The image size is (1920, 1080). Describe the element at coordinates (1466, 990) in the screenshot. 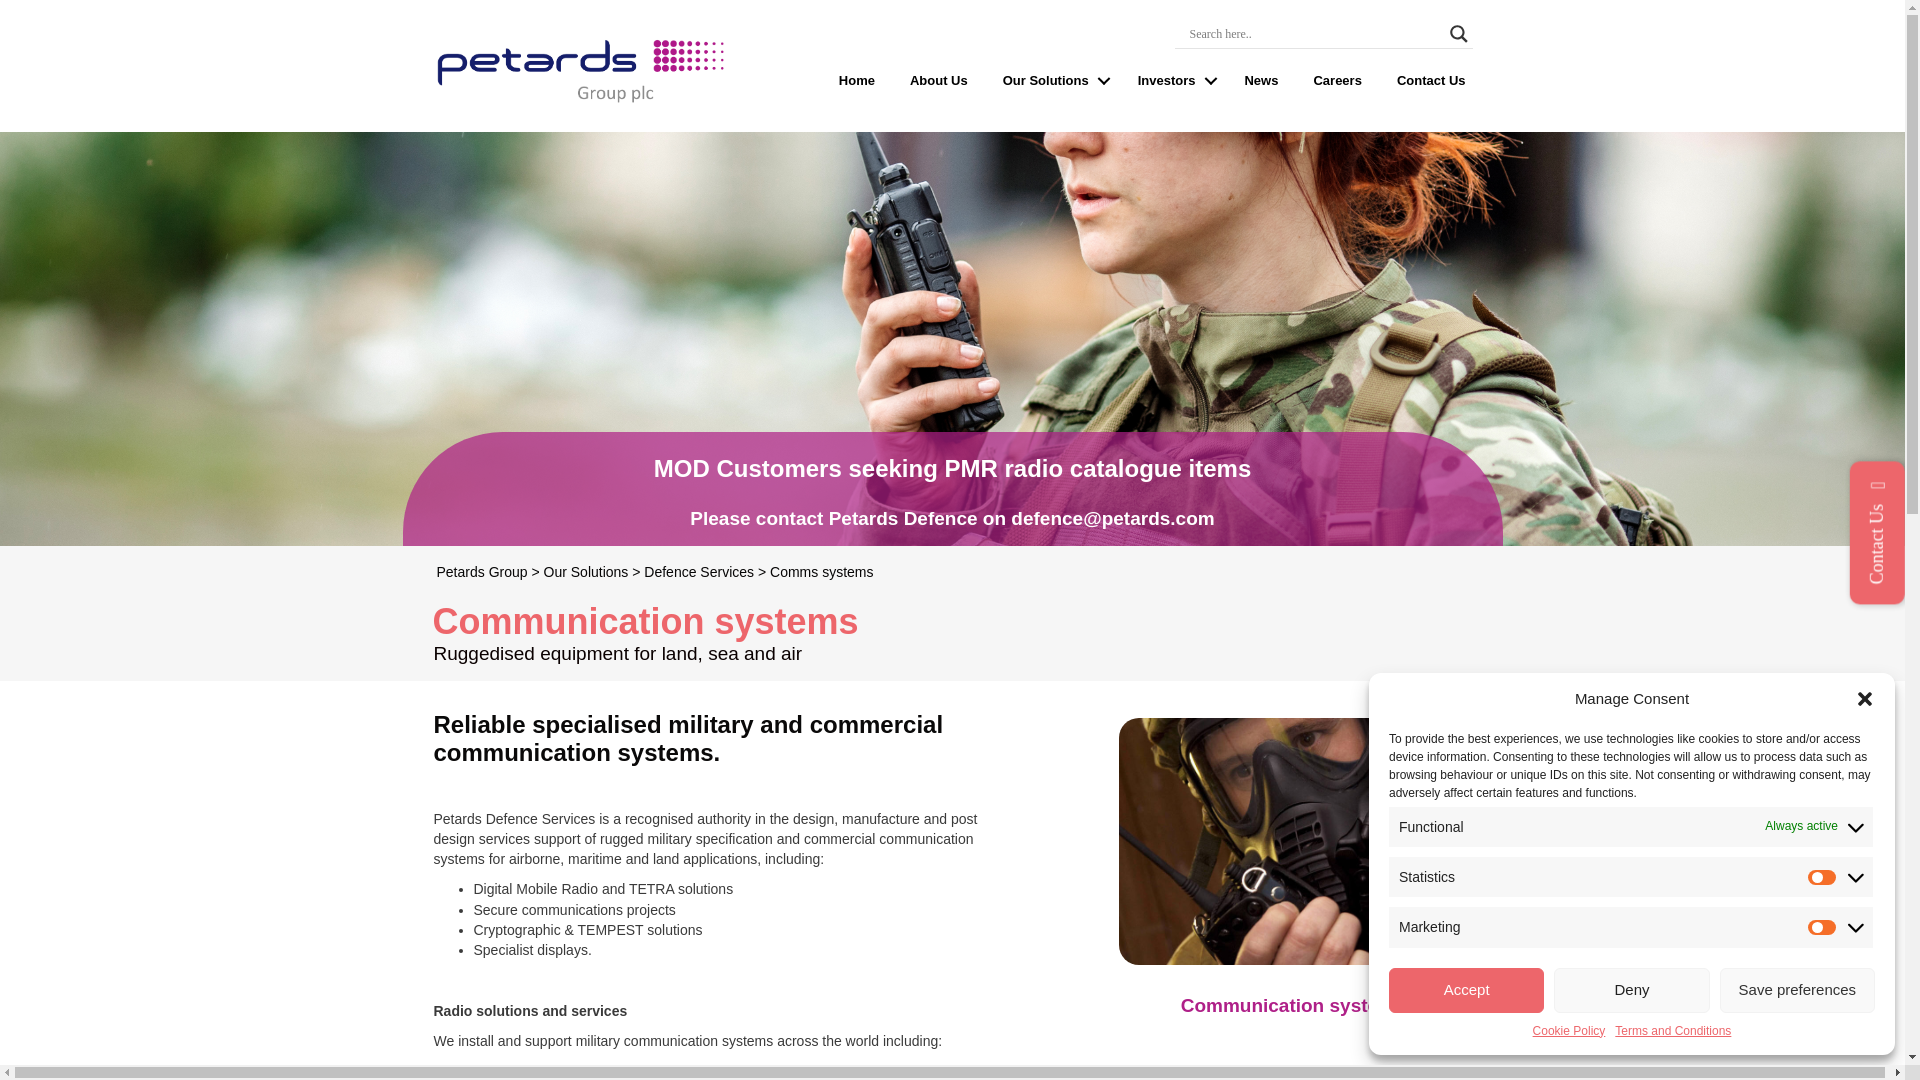

I see `Accept` at that location.